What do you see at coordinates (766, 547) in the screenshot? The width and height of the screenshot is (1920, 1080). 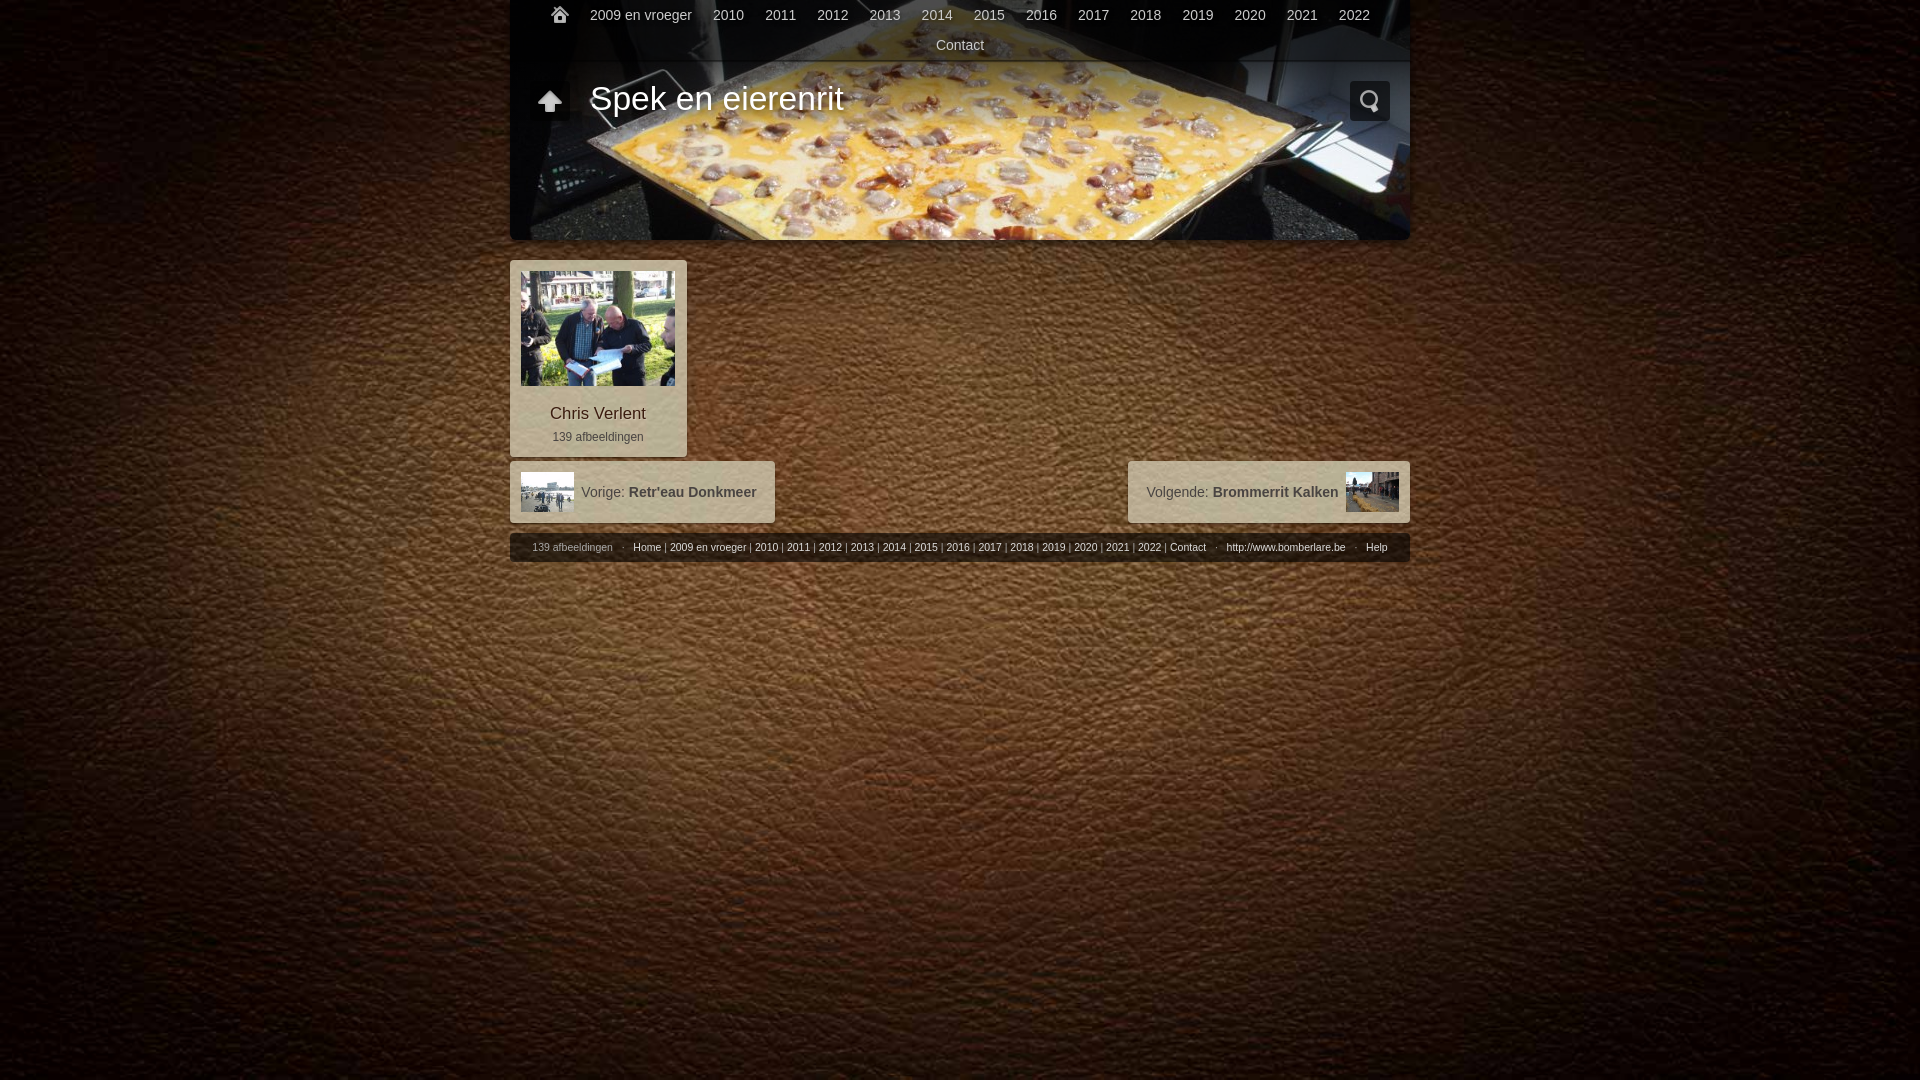 I see `2010` at bounding box center [766, 547].